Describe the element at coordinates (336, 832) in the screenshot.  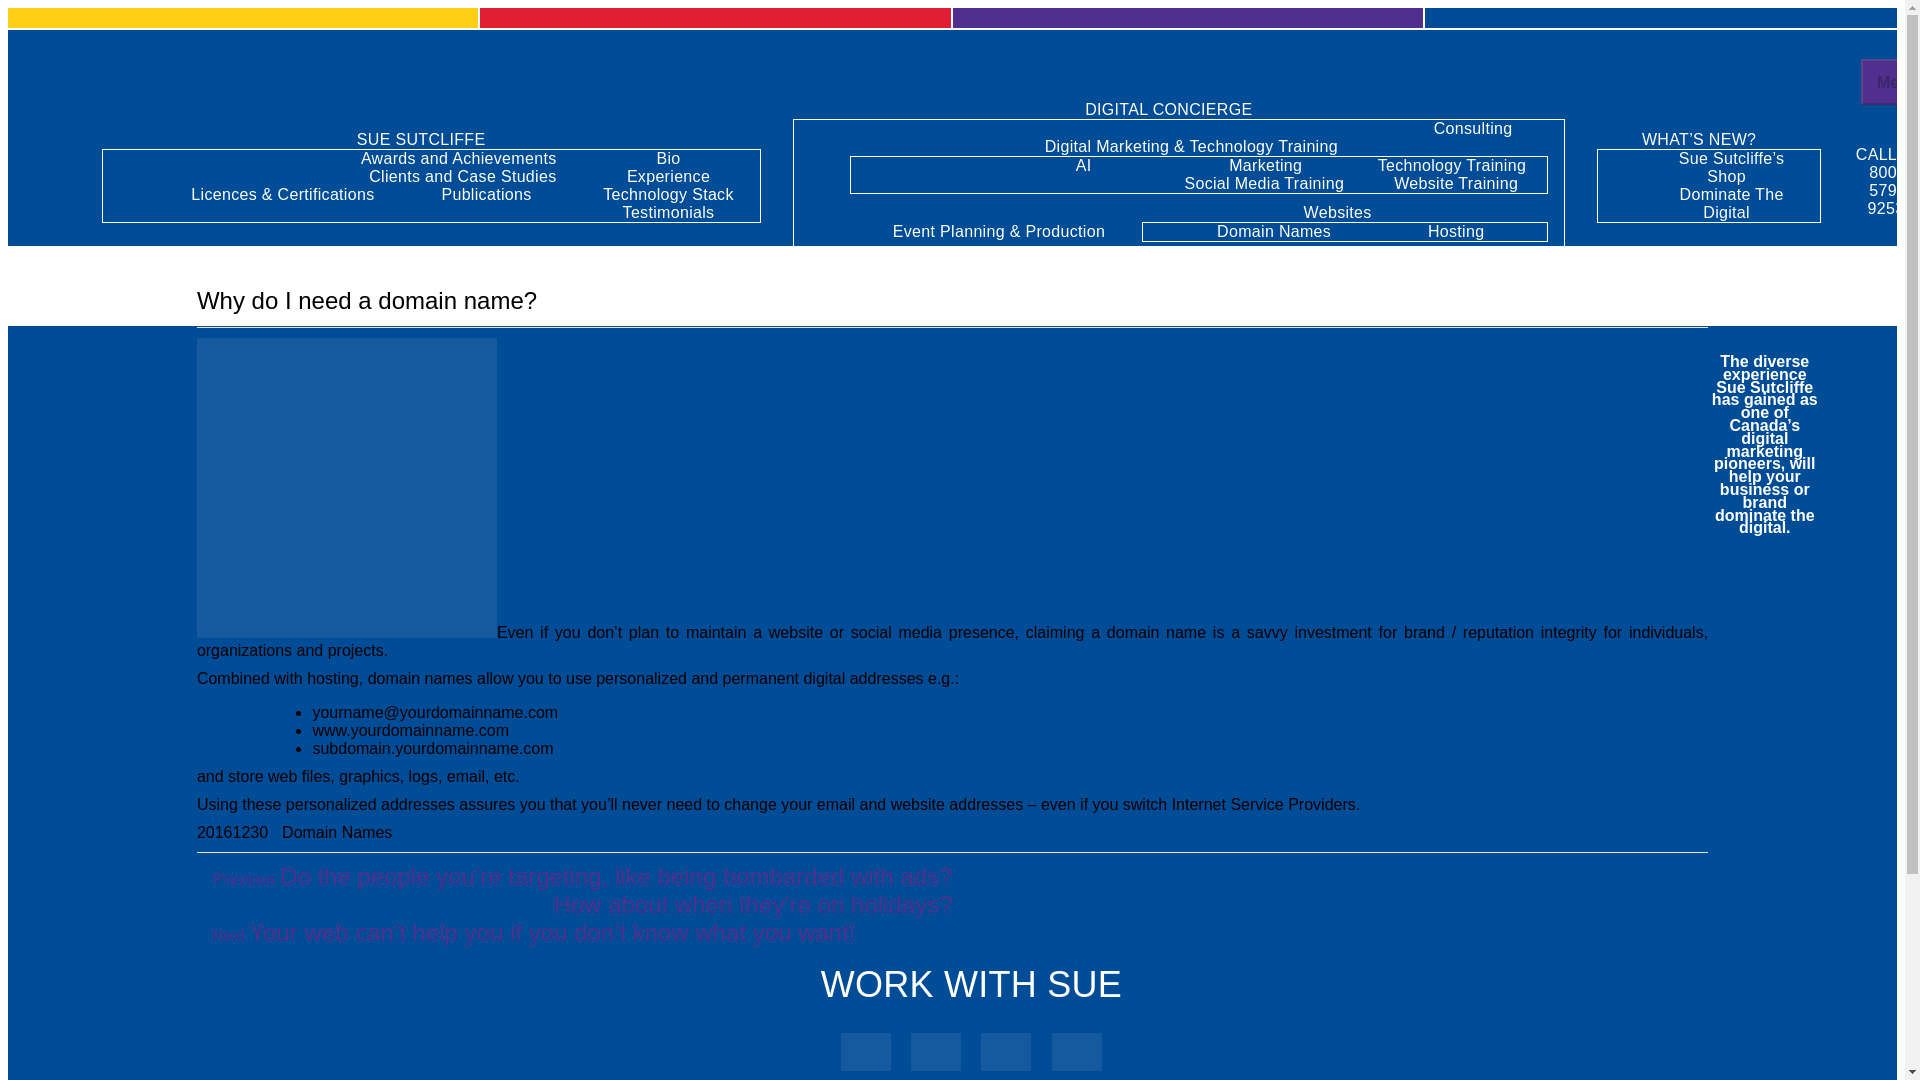
I see `Domain Names` at that location.